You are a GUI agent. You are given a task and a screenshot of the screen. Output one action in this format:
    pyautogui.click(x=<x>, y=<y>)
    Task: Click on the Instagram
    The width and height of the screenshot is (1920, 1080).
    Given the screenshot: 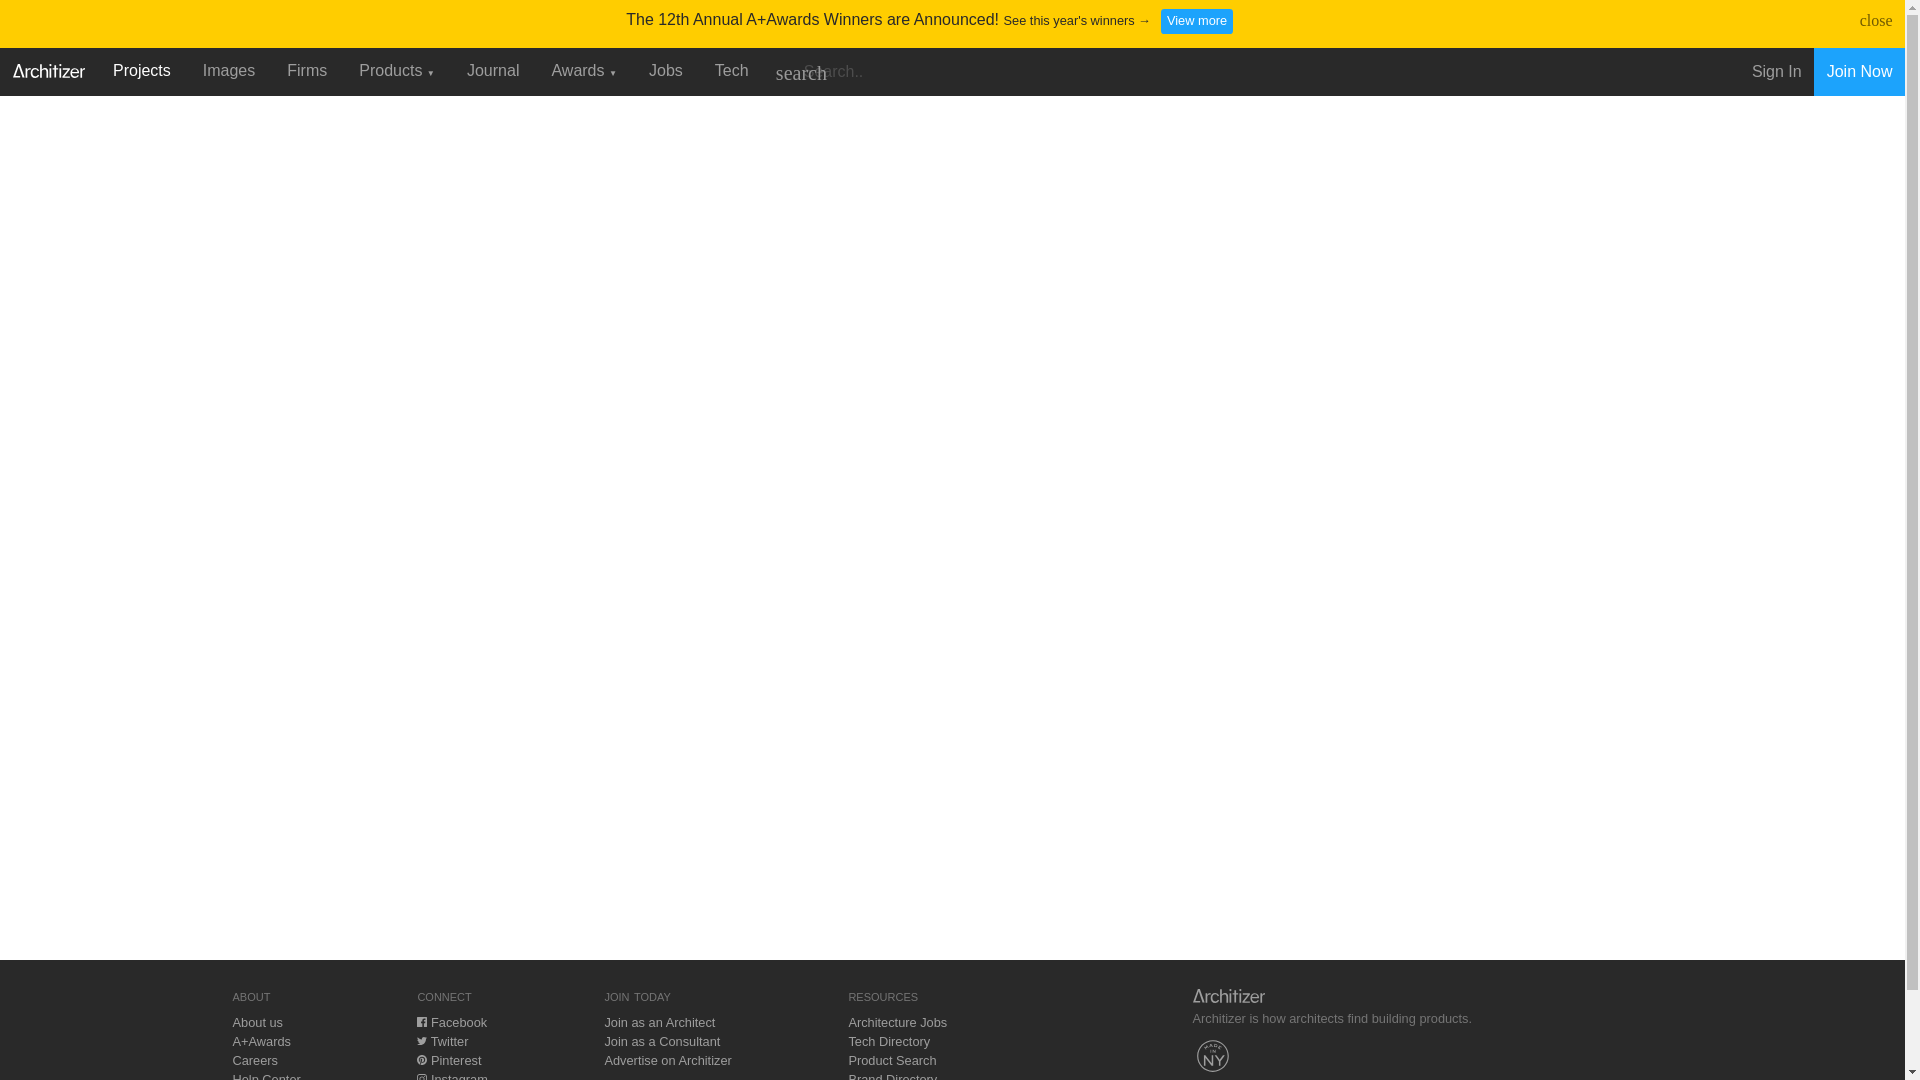 What is the action you would take?
    pyautogui.click(x=452, y=1076)
    